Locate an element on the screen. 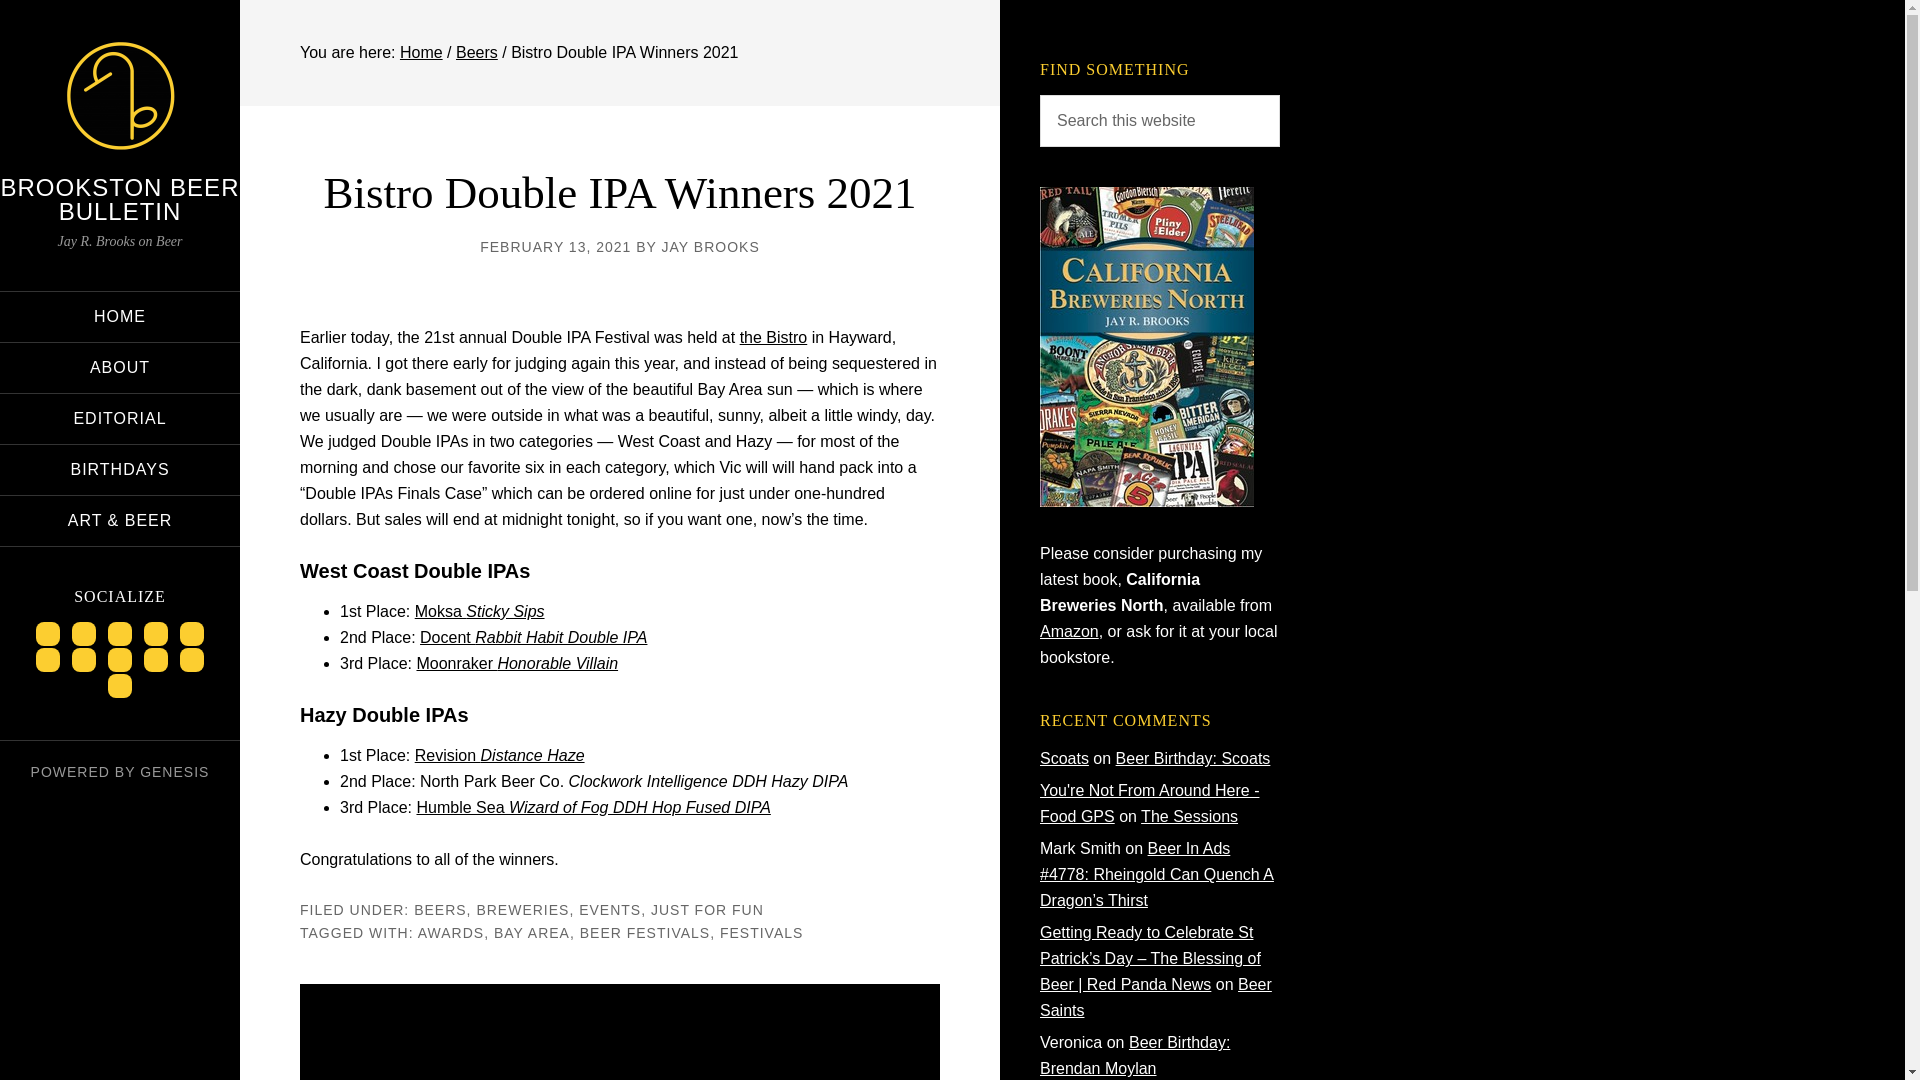 Image resolution: width=1920 pixels, height=1080 pixels. BROOKSTON BEER BULLETIN is located at coordinates (120, 198).